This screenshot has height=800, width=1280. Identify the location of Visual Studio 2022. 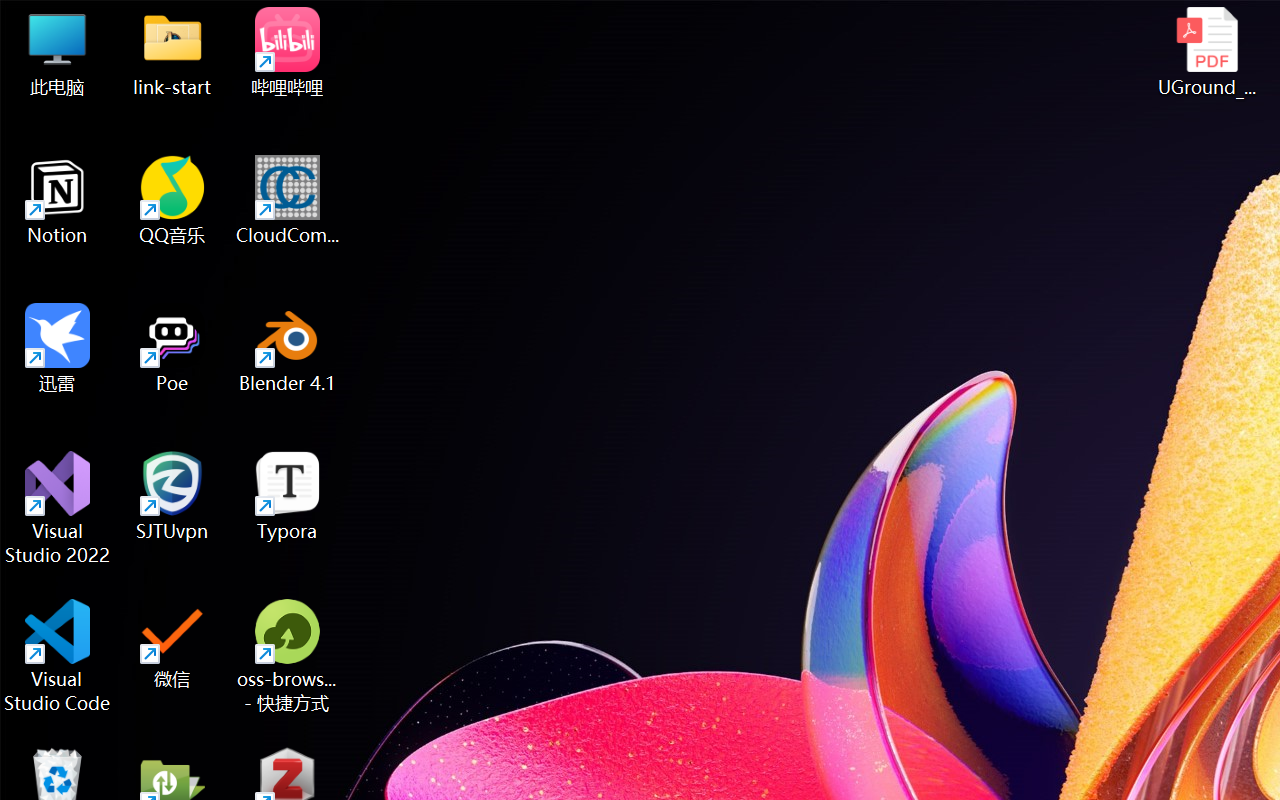
(58, 508).